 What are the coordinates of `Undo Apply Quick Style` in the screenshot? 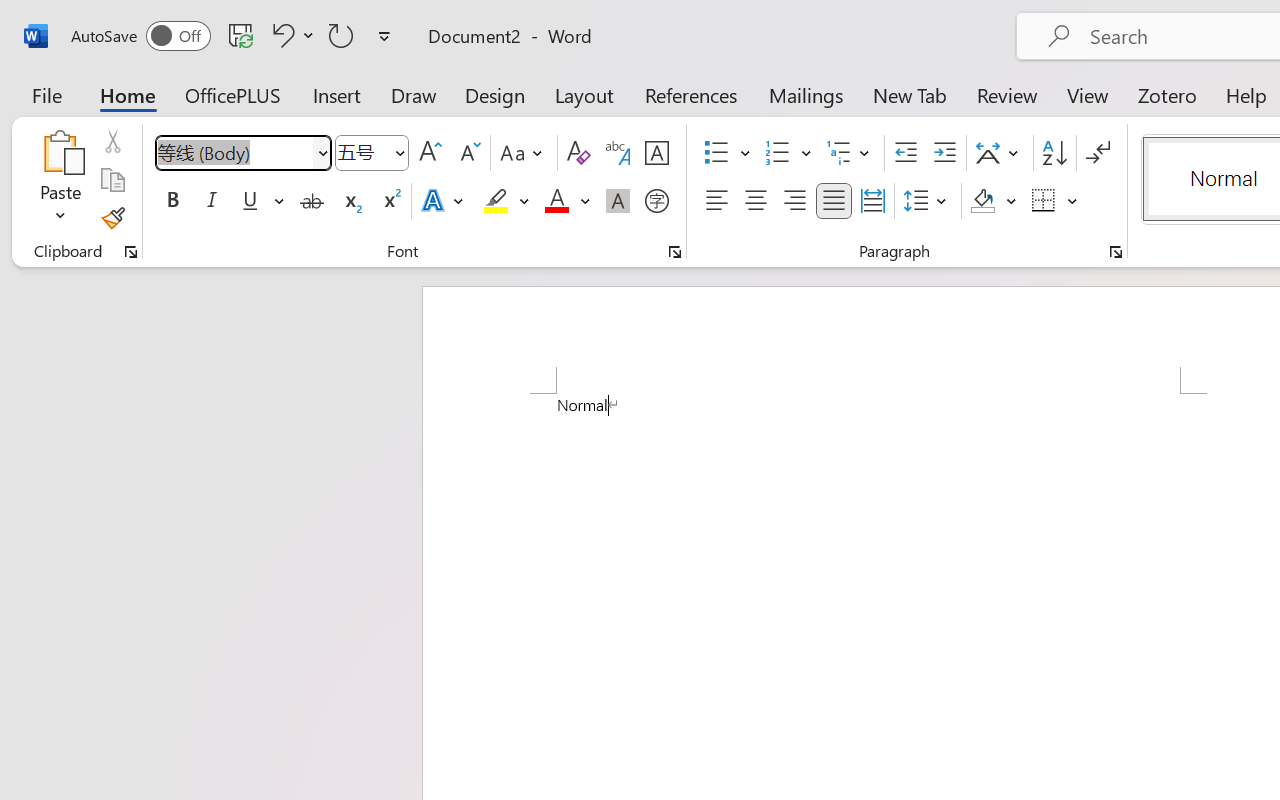 It's located at (290, 35).